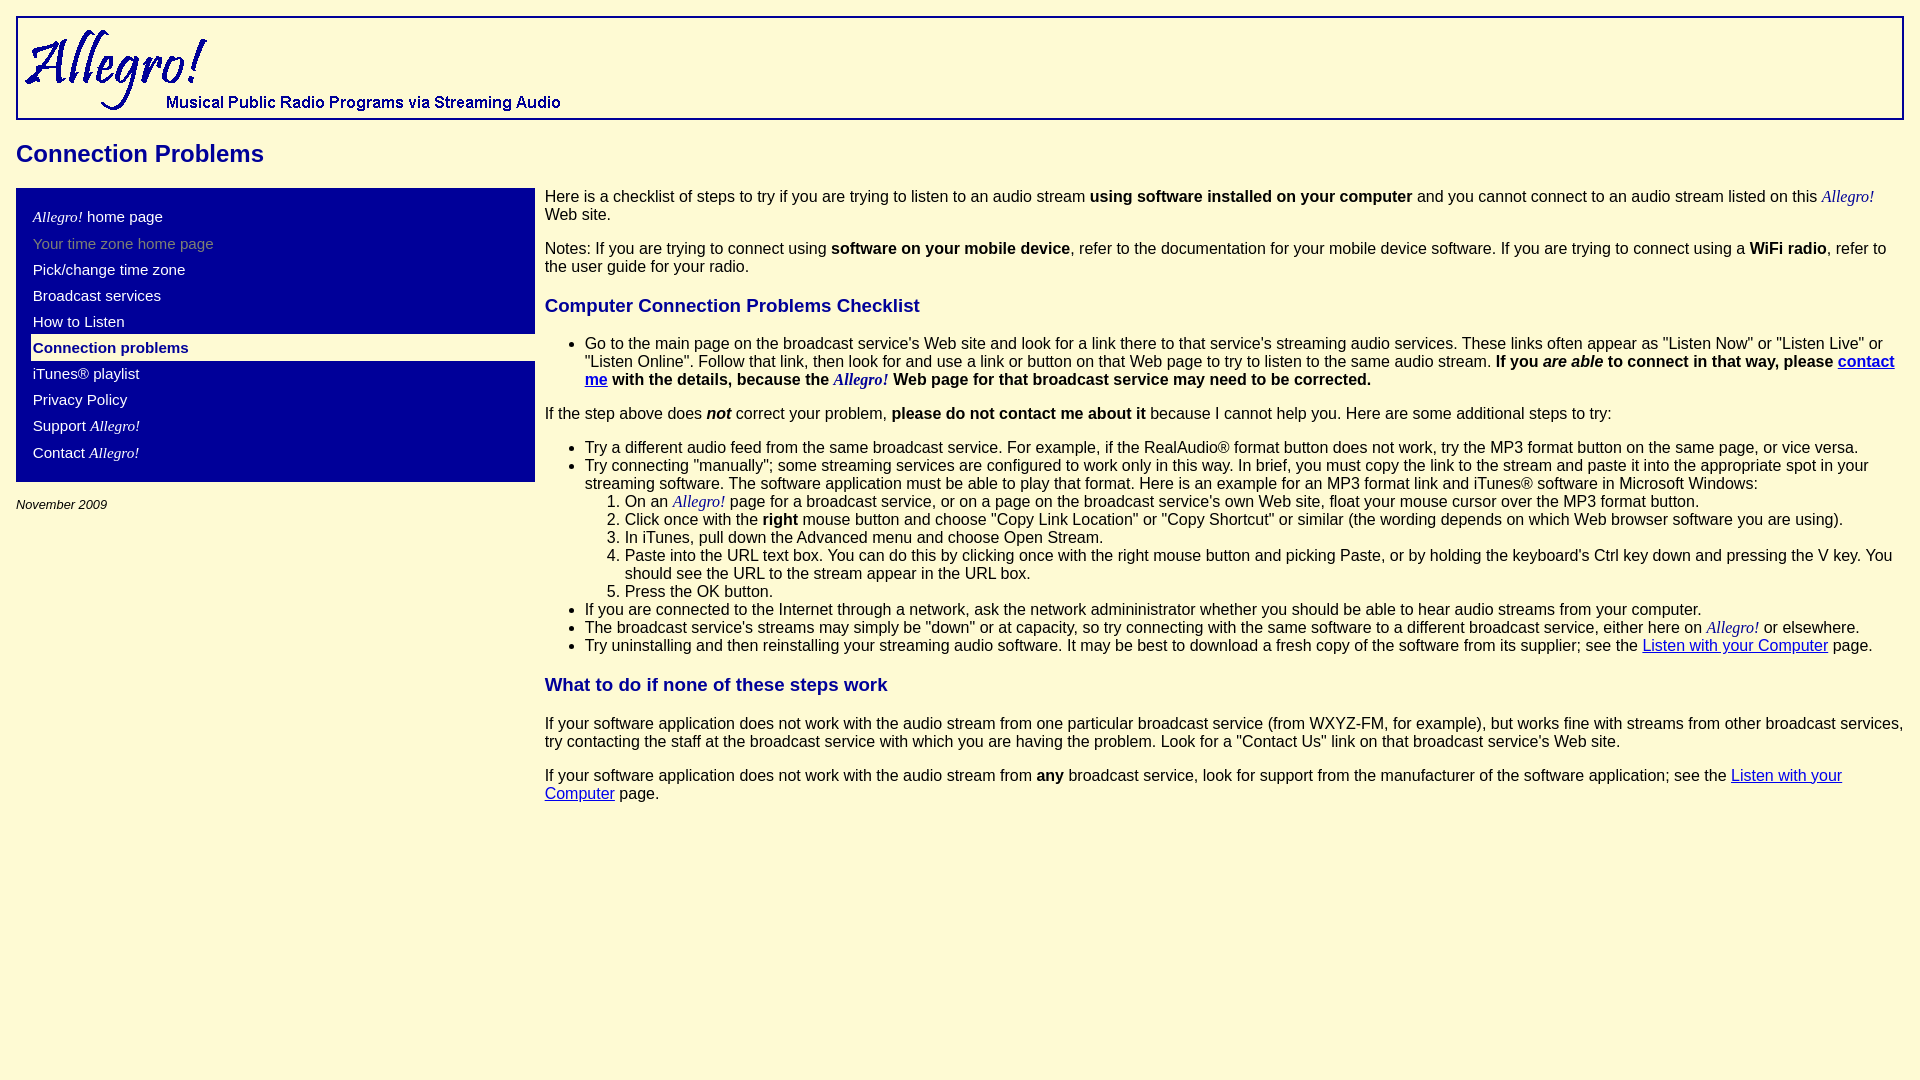 The height and width of the screenshot is (1080, 1920). What do you see at coordinates (78, 322) in the screenshot?
I see `How to Listen` at bounding box center [78, 322].